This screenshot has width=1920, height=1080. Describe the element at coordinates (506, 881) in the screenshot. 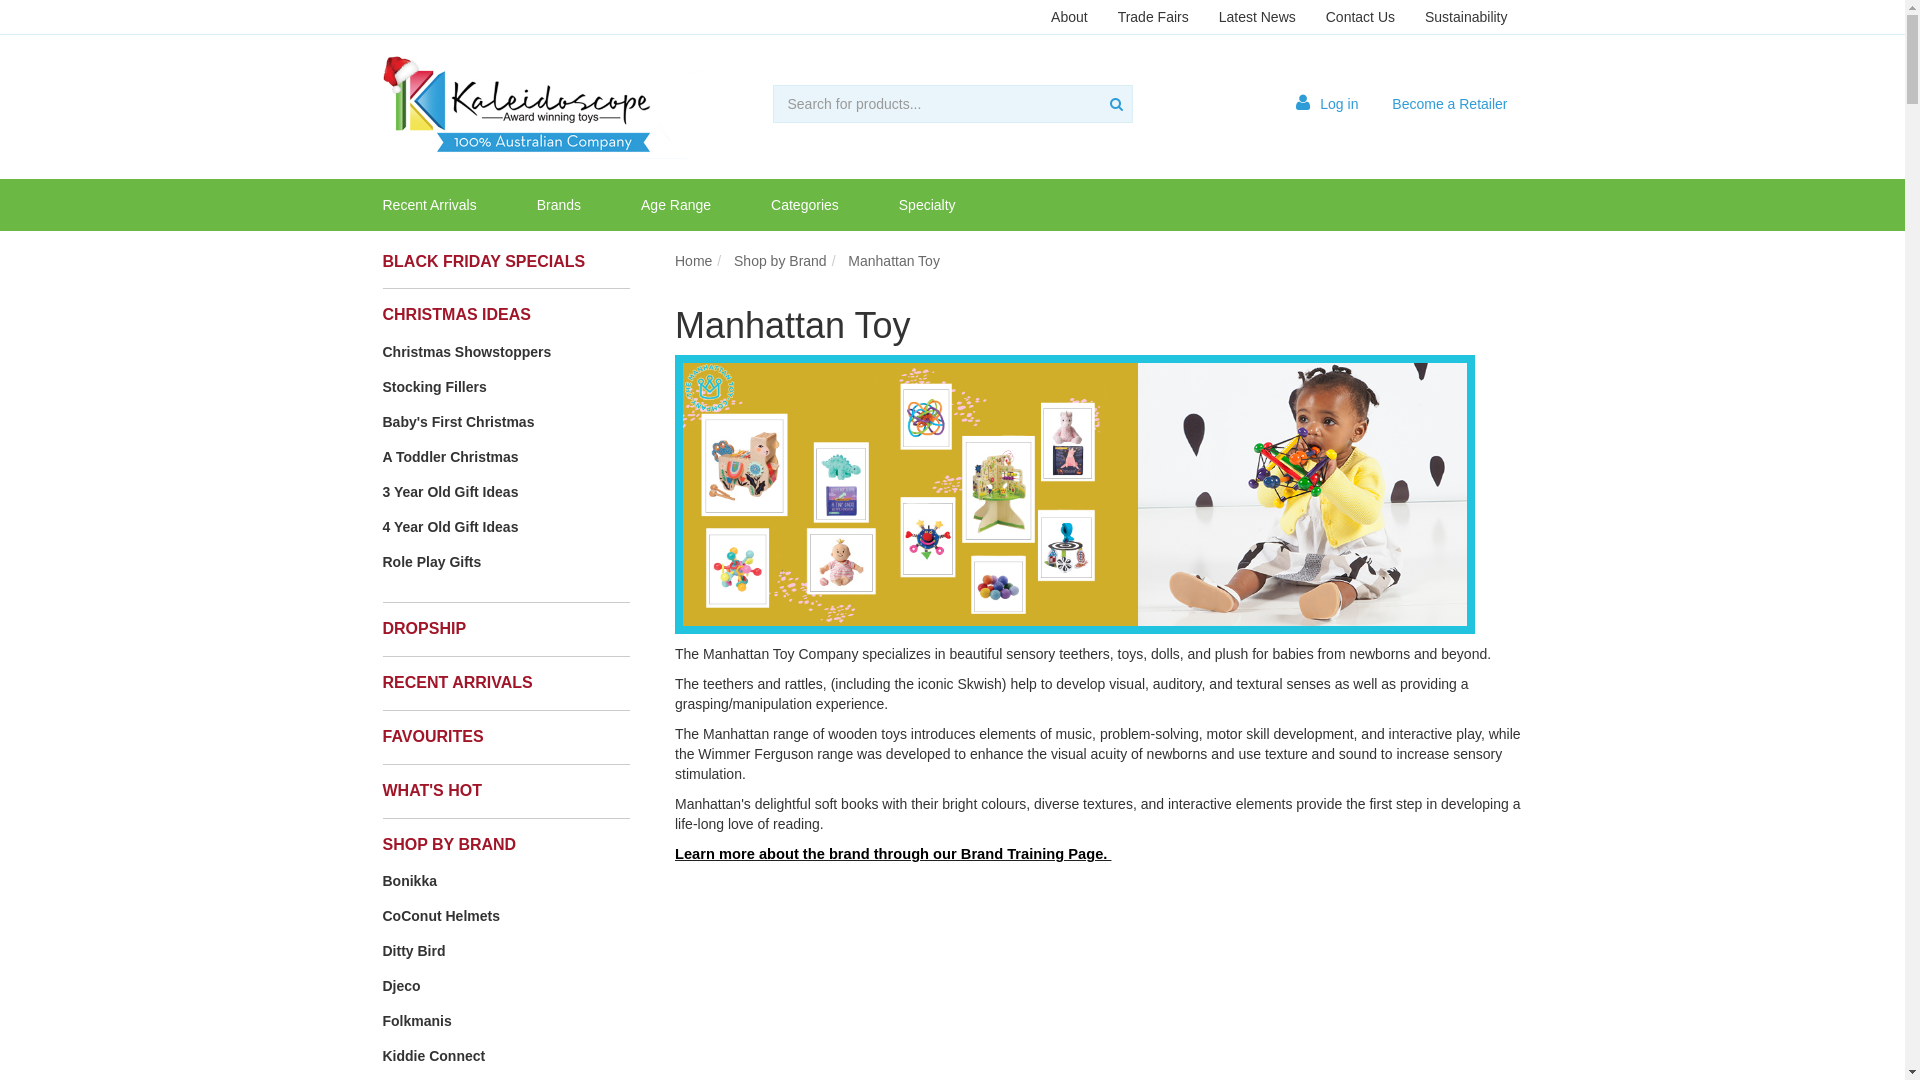

I see `Bonikka` at that location.